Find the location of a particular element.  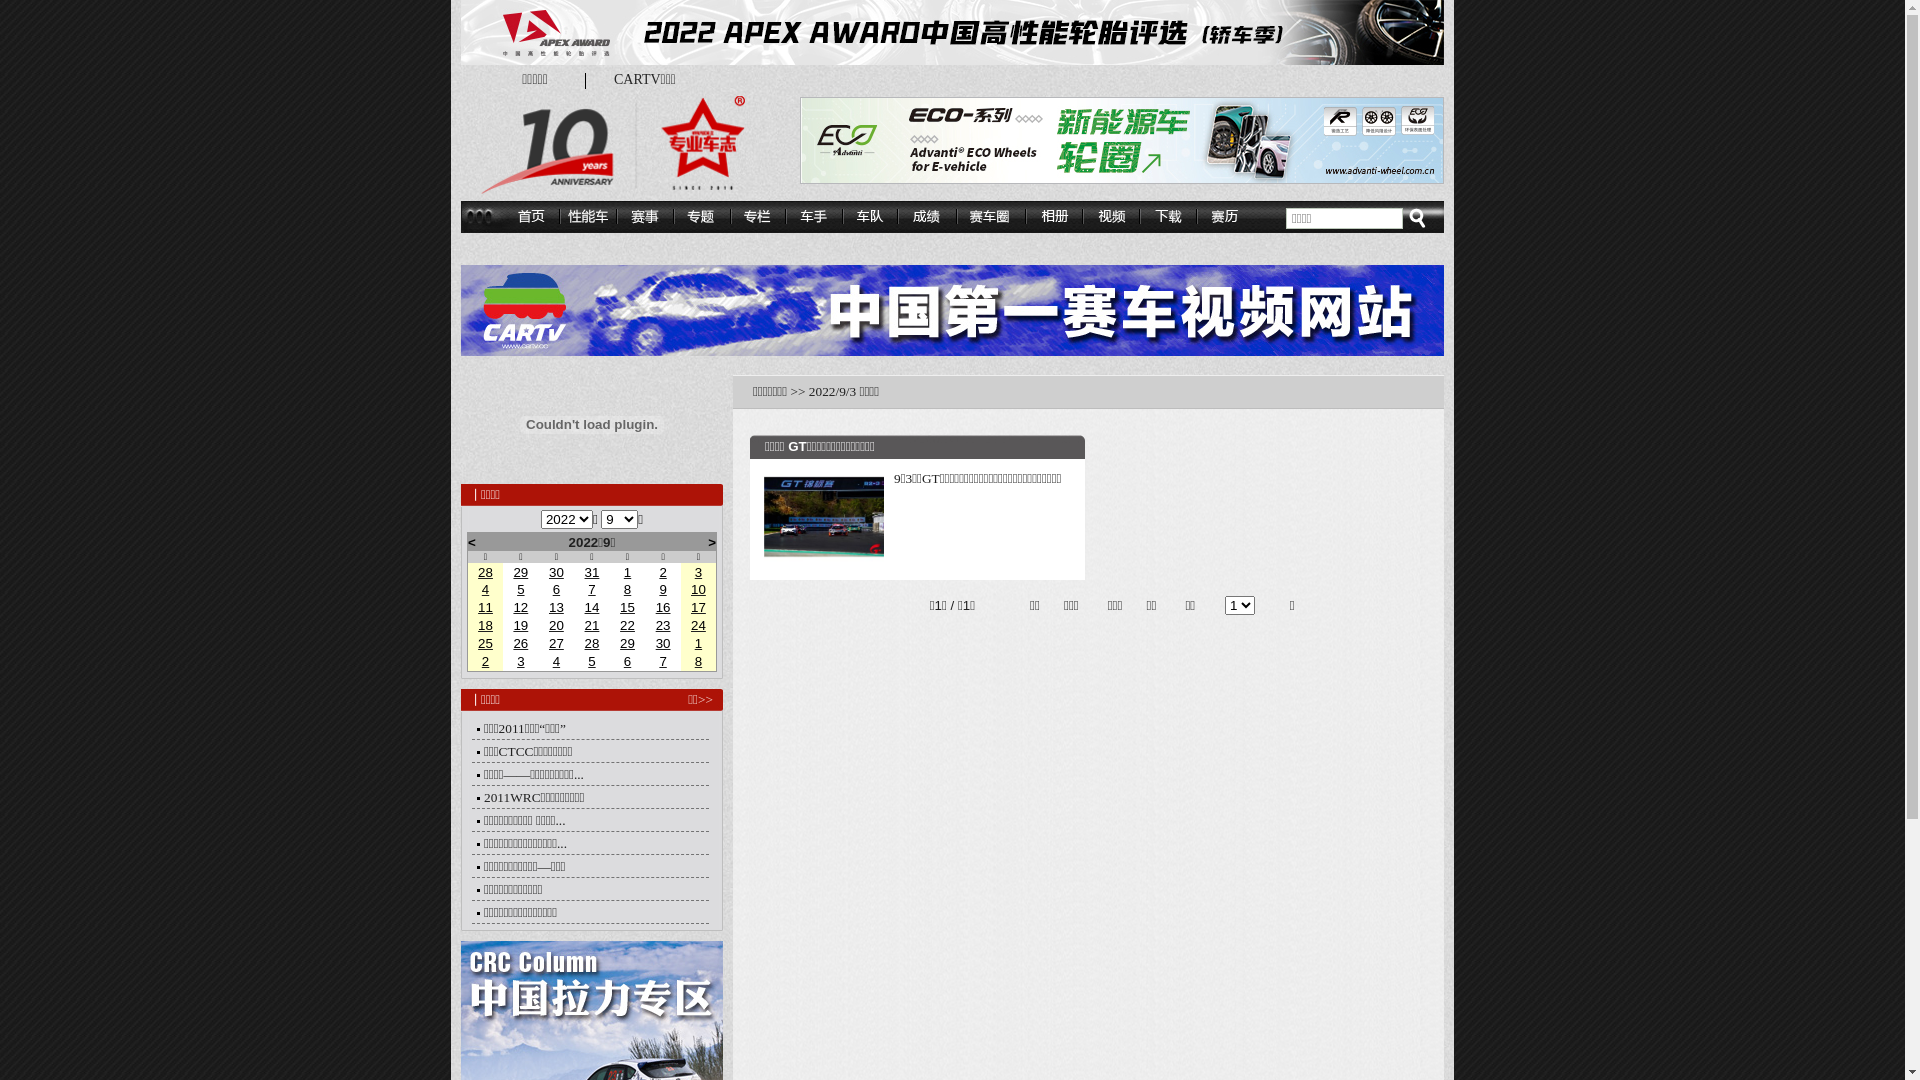

21 is located at coordinates (592, 626).